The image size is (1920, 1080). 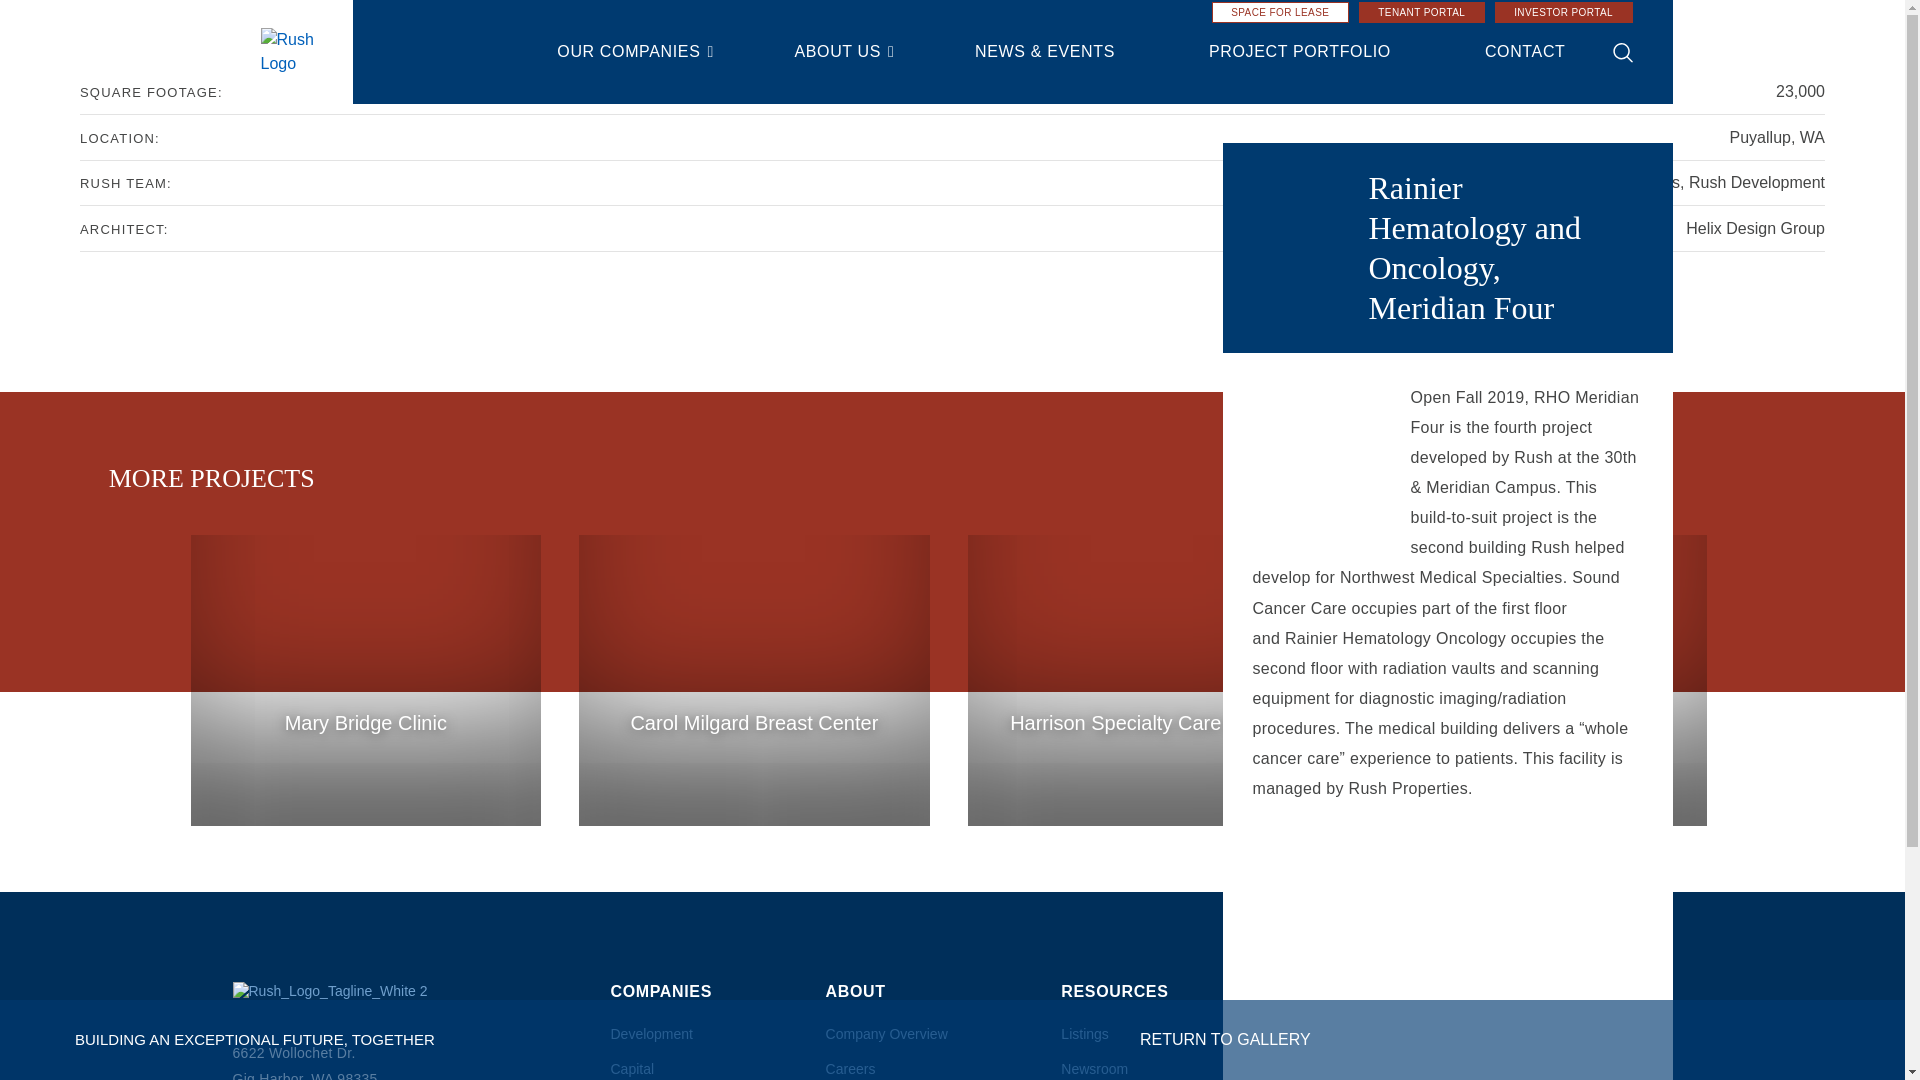 I want to click on ABOUT US, so click(x=836, y=52).